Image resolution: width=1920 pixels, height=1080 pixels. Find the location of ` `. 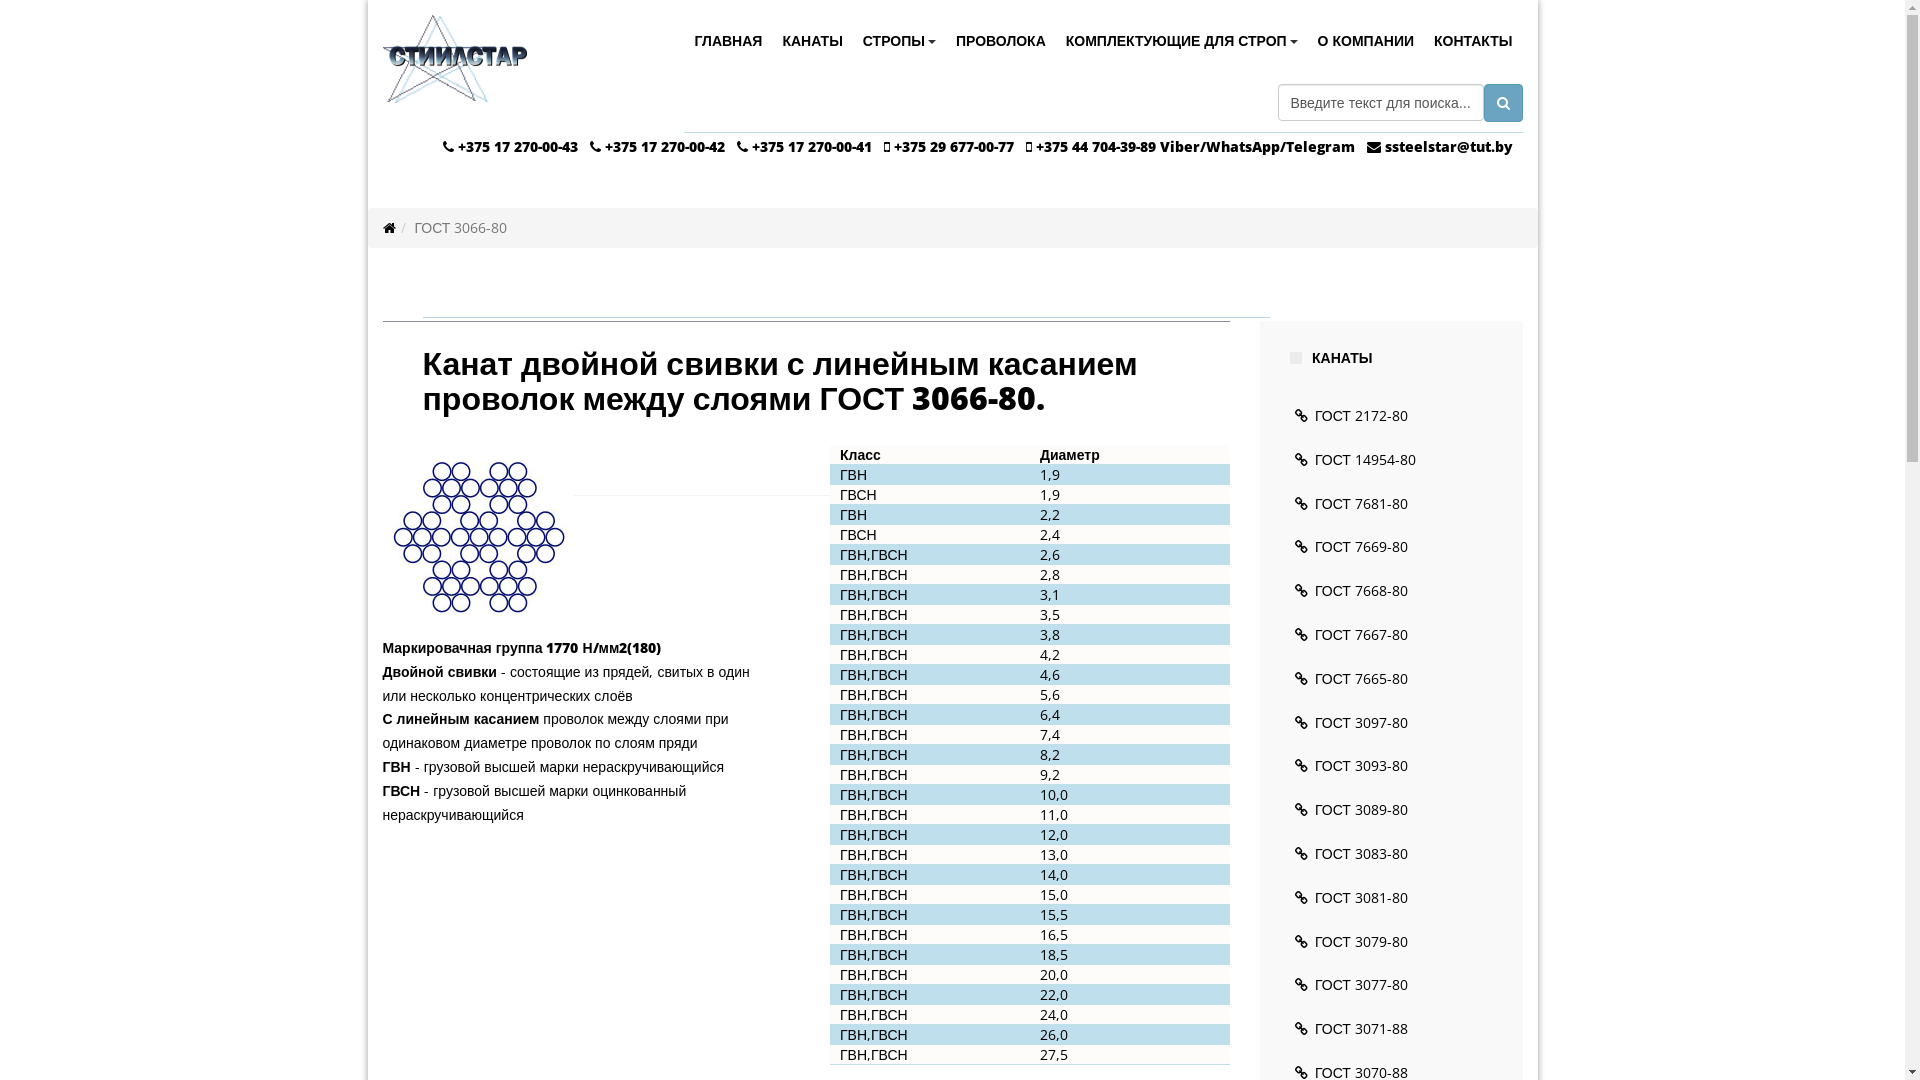

  is located at coordinates (598, 146).